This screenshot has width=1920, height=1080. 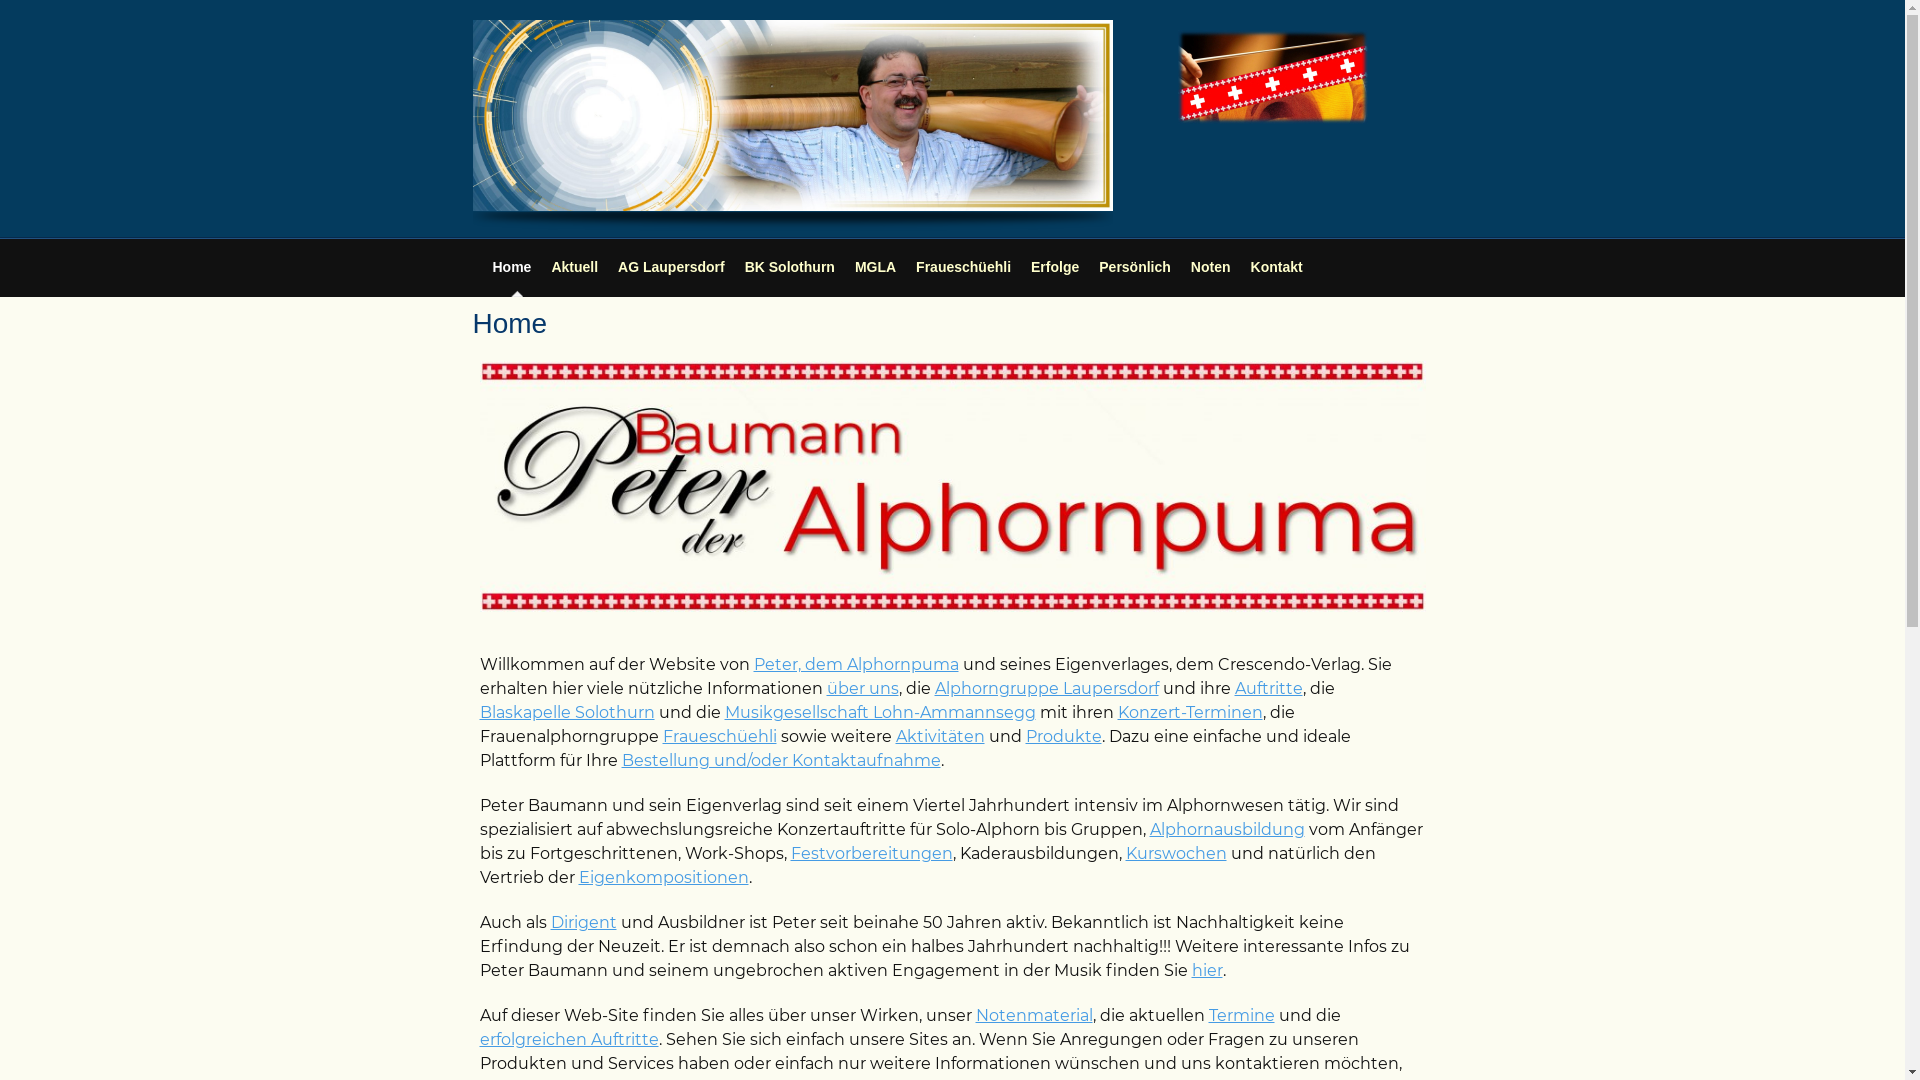 What do you see at coordinates (1190, 712) in the screenshot?
I see `Konzert-Terminen` at bounding box center [1190, 712].